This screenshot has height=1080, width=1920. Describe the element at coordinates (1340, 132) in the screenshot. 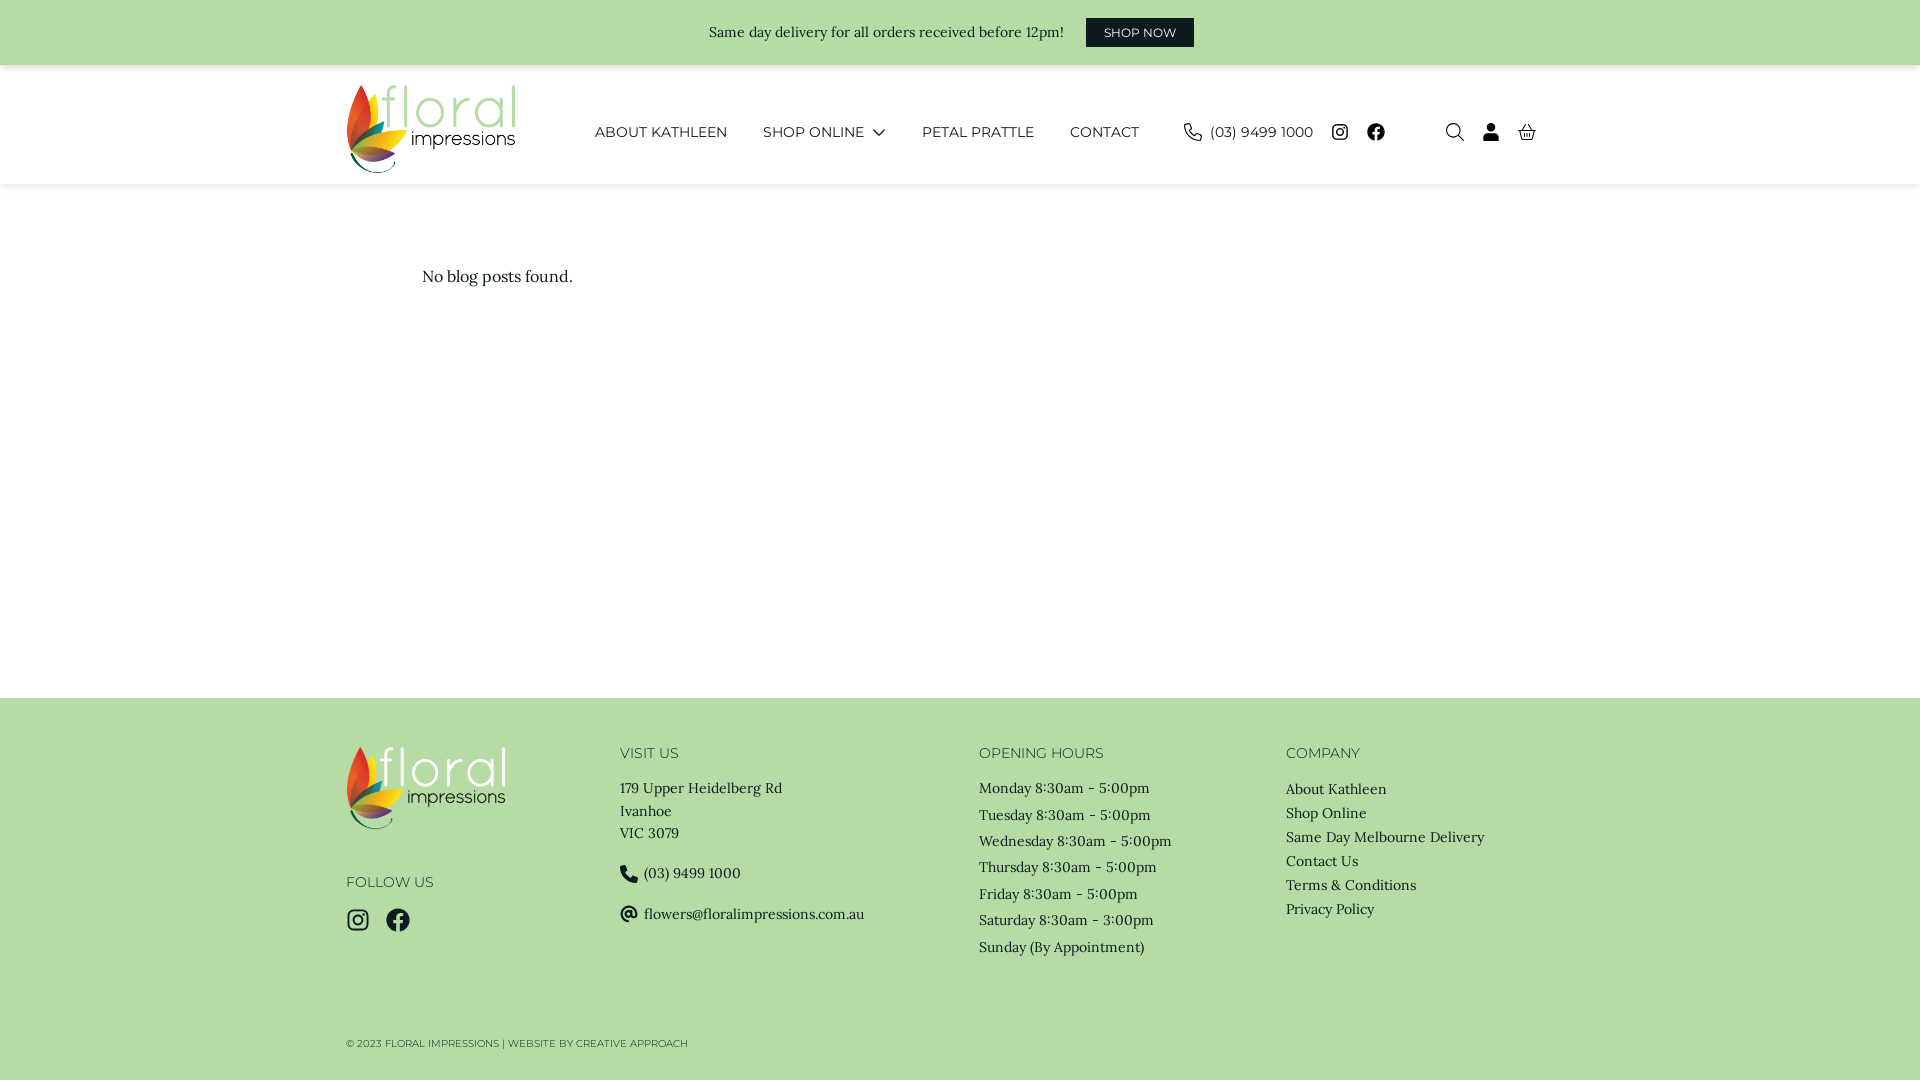

I see `Instagram` at that location.